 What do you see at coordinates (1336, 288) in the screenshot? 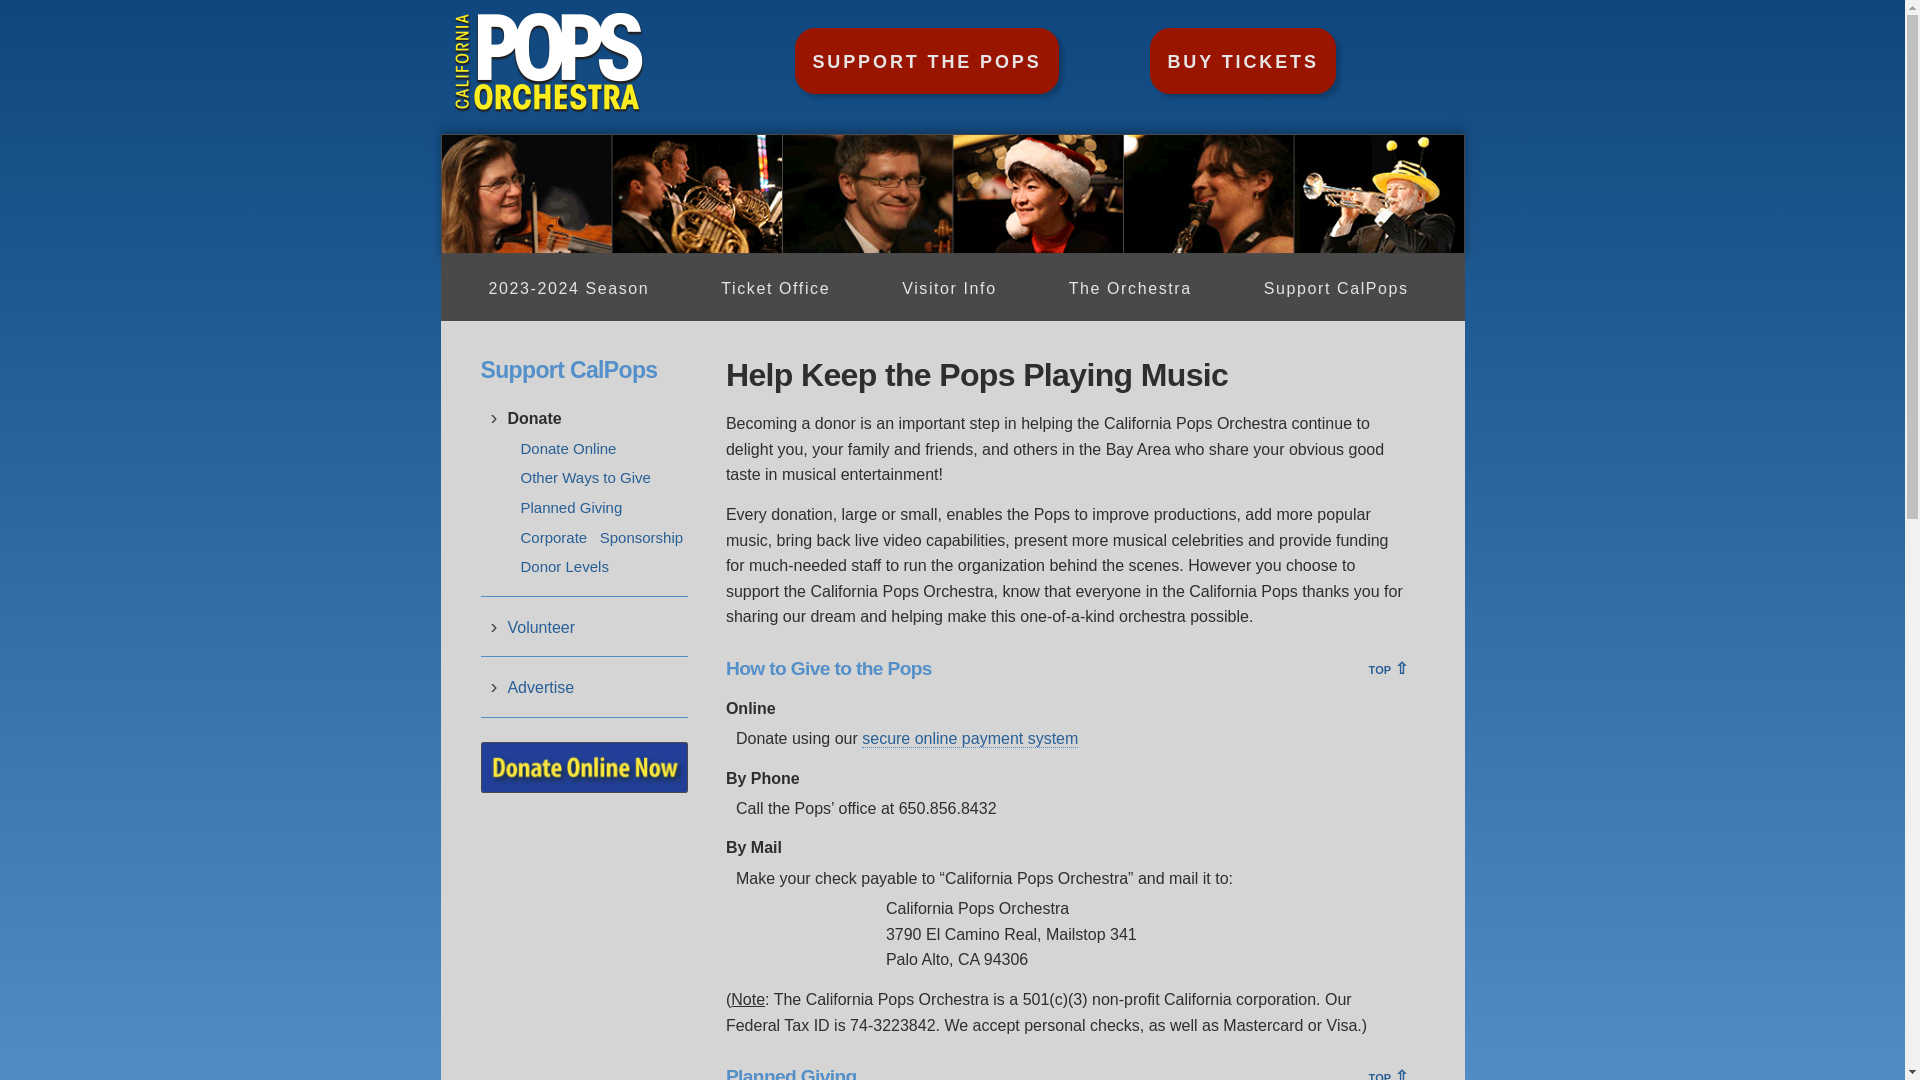
I see `Support CalPops` at bounding box center [1336, 288].